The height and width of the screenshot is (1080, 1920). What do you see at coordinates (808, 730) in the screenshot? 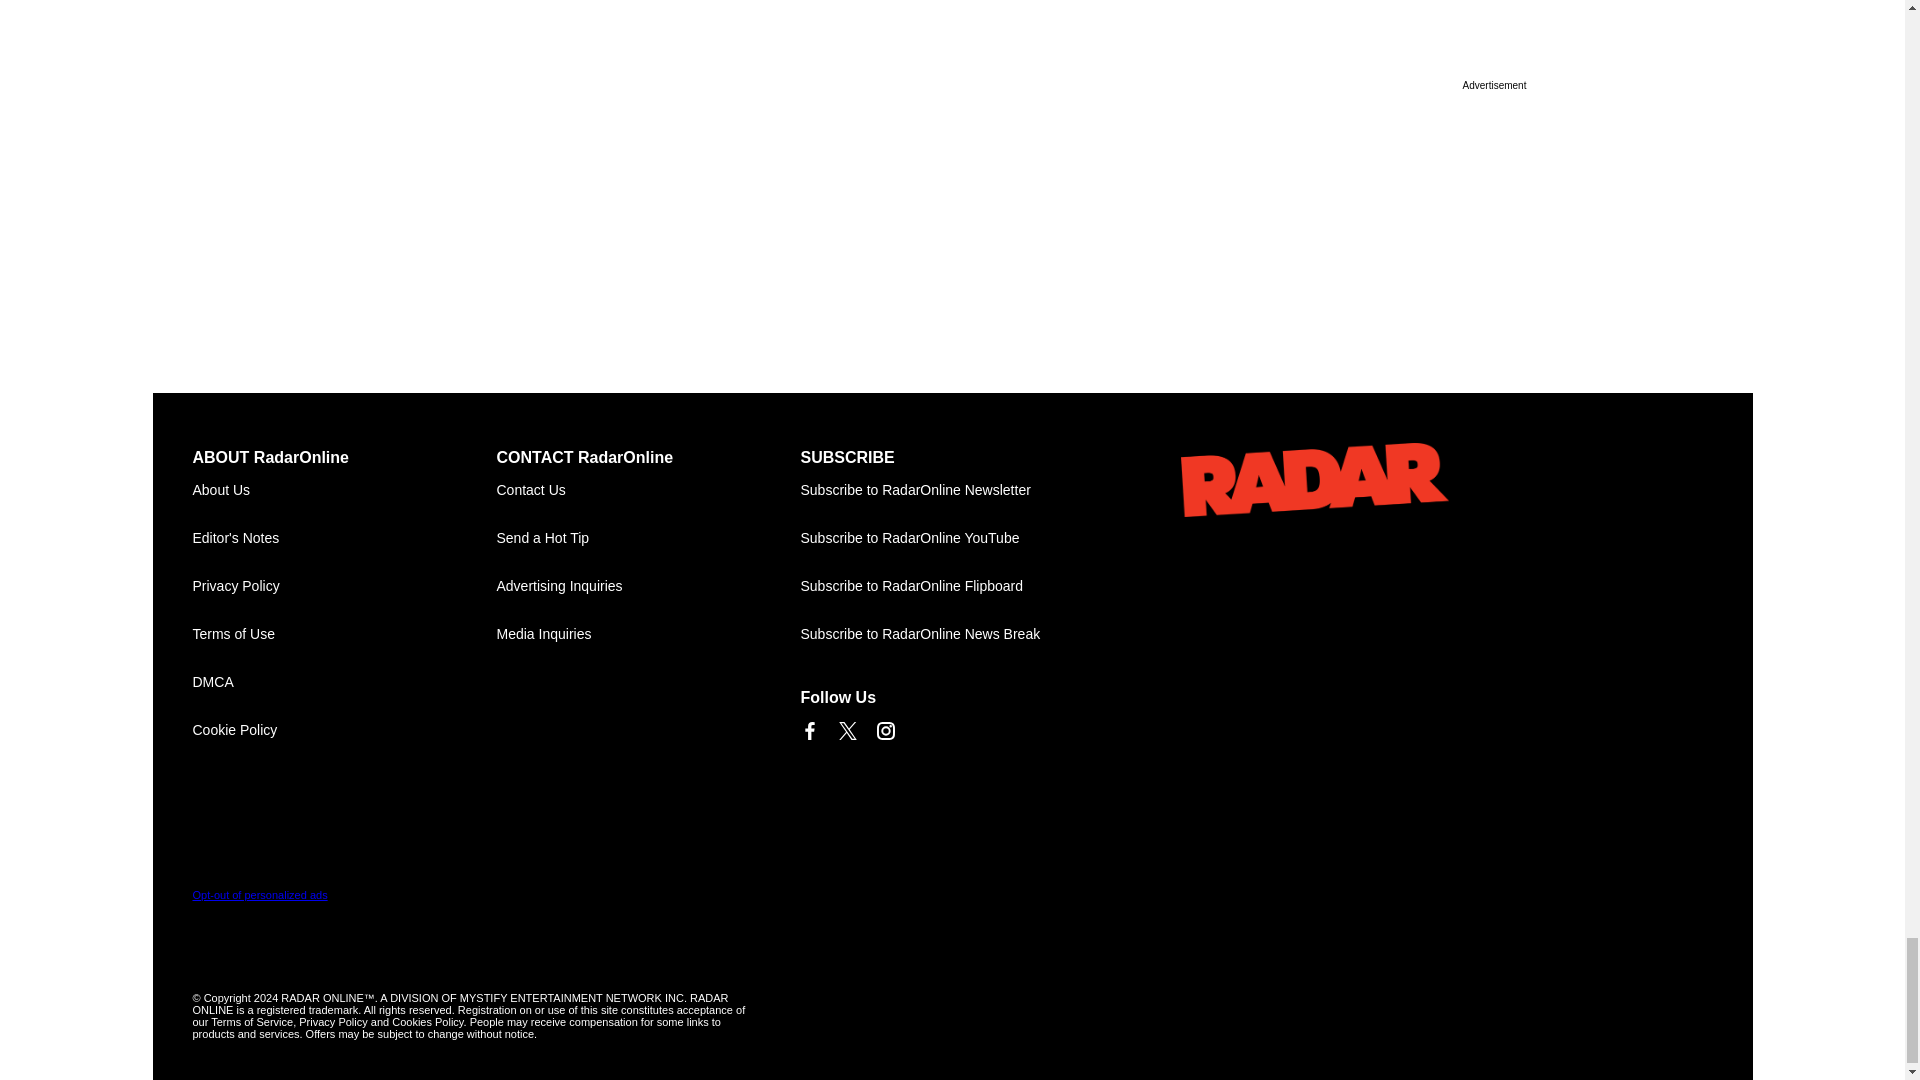
I see `Link to Facebook` at bounding box center [808, 730].